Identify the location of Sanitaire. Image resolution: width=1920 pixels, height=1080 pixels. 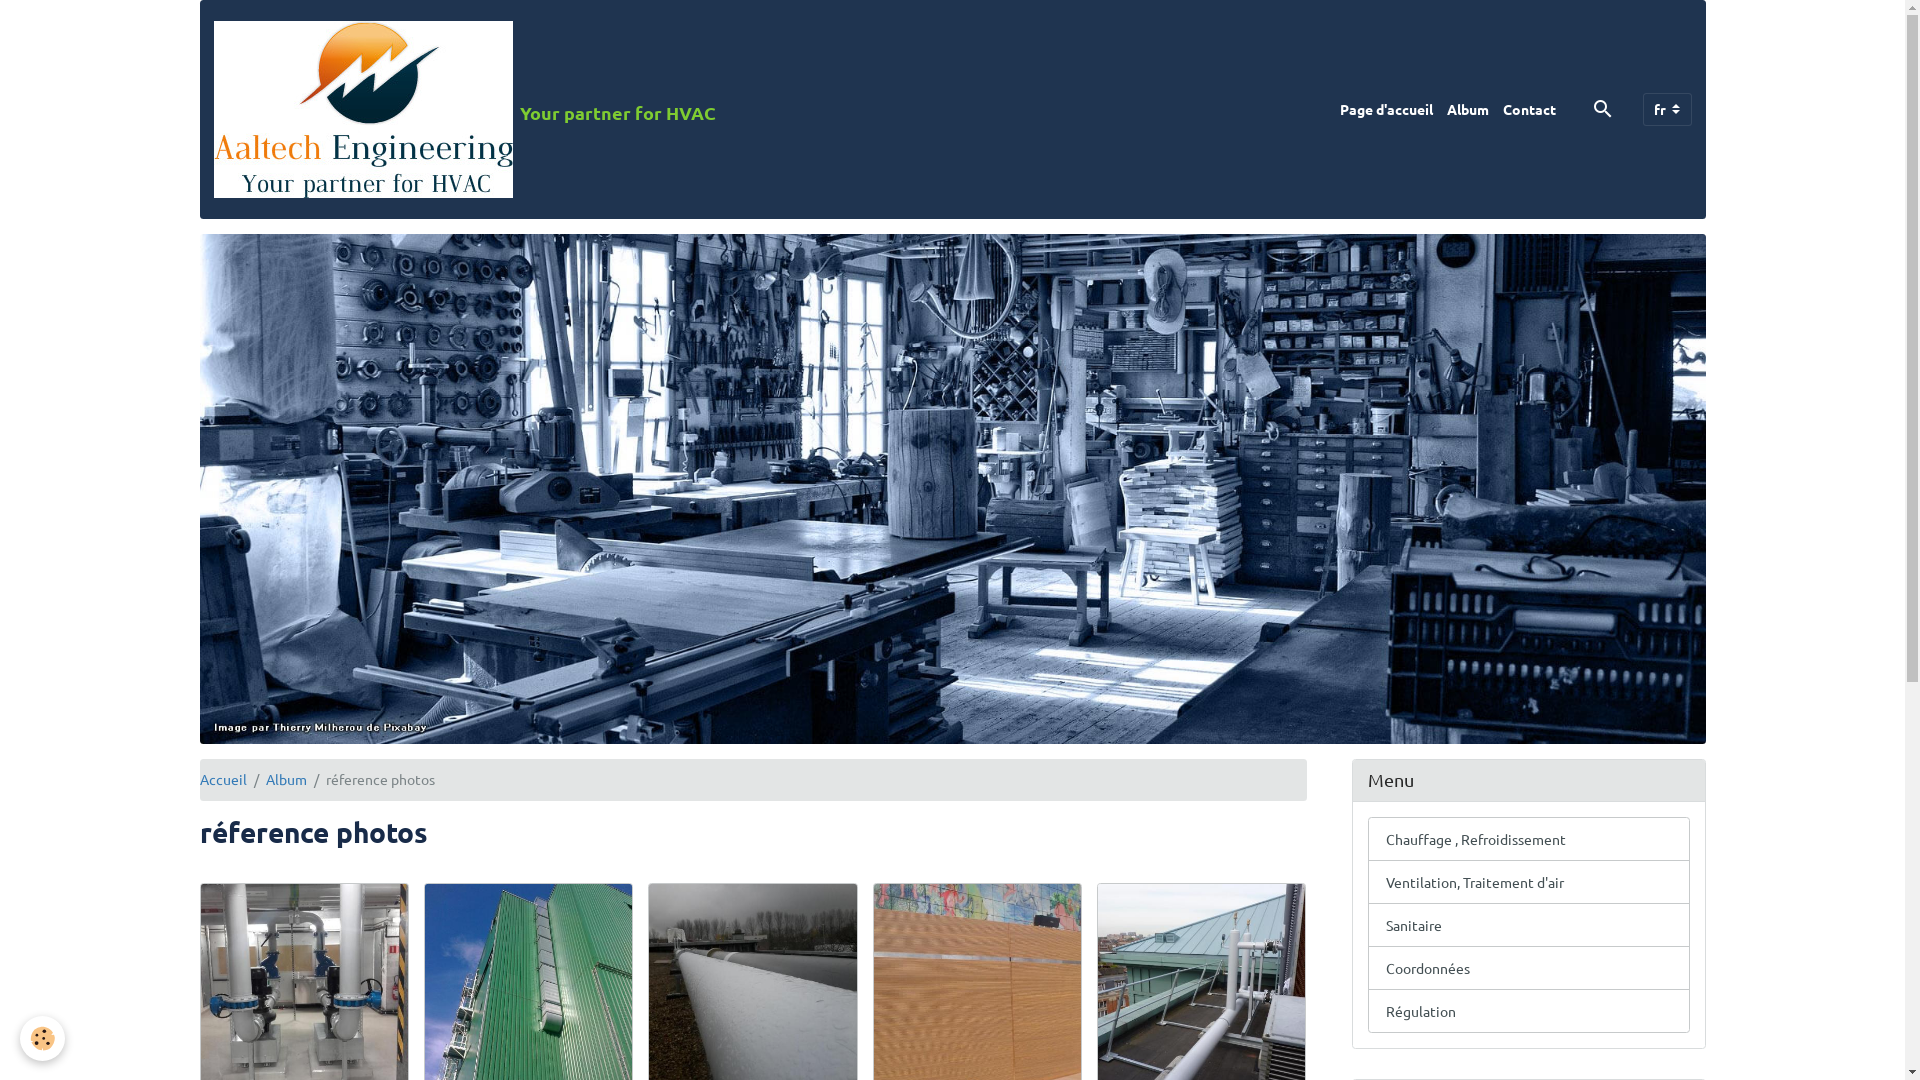
(1529, 925).